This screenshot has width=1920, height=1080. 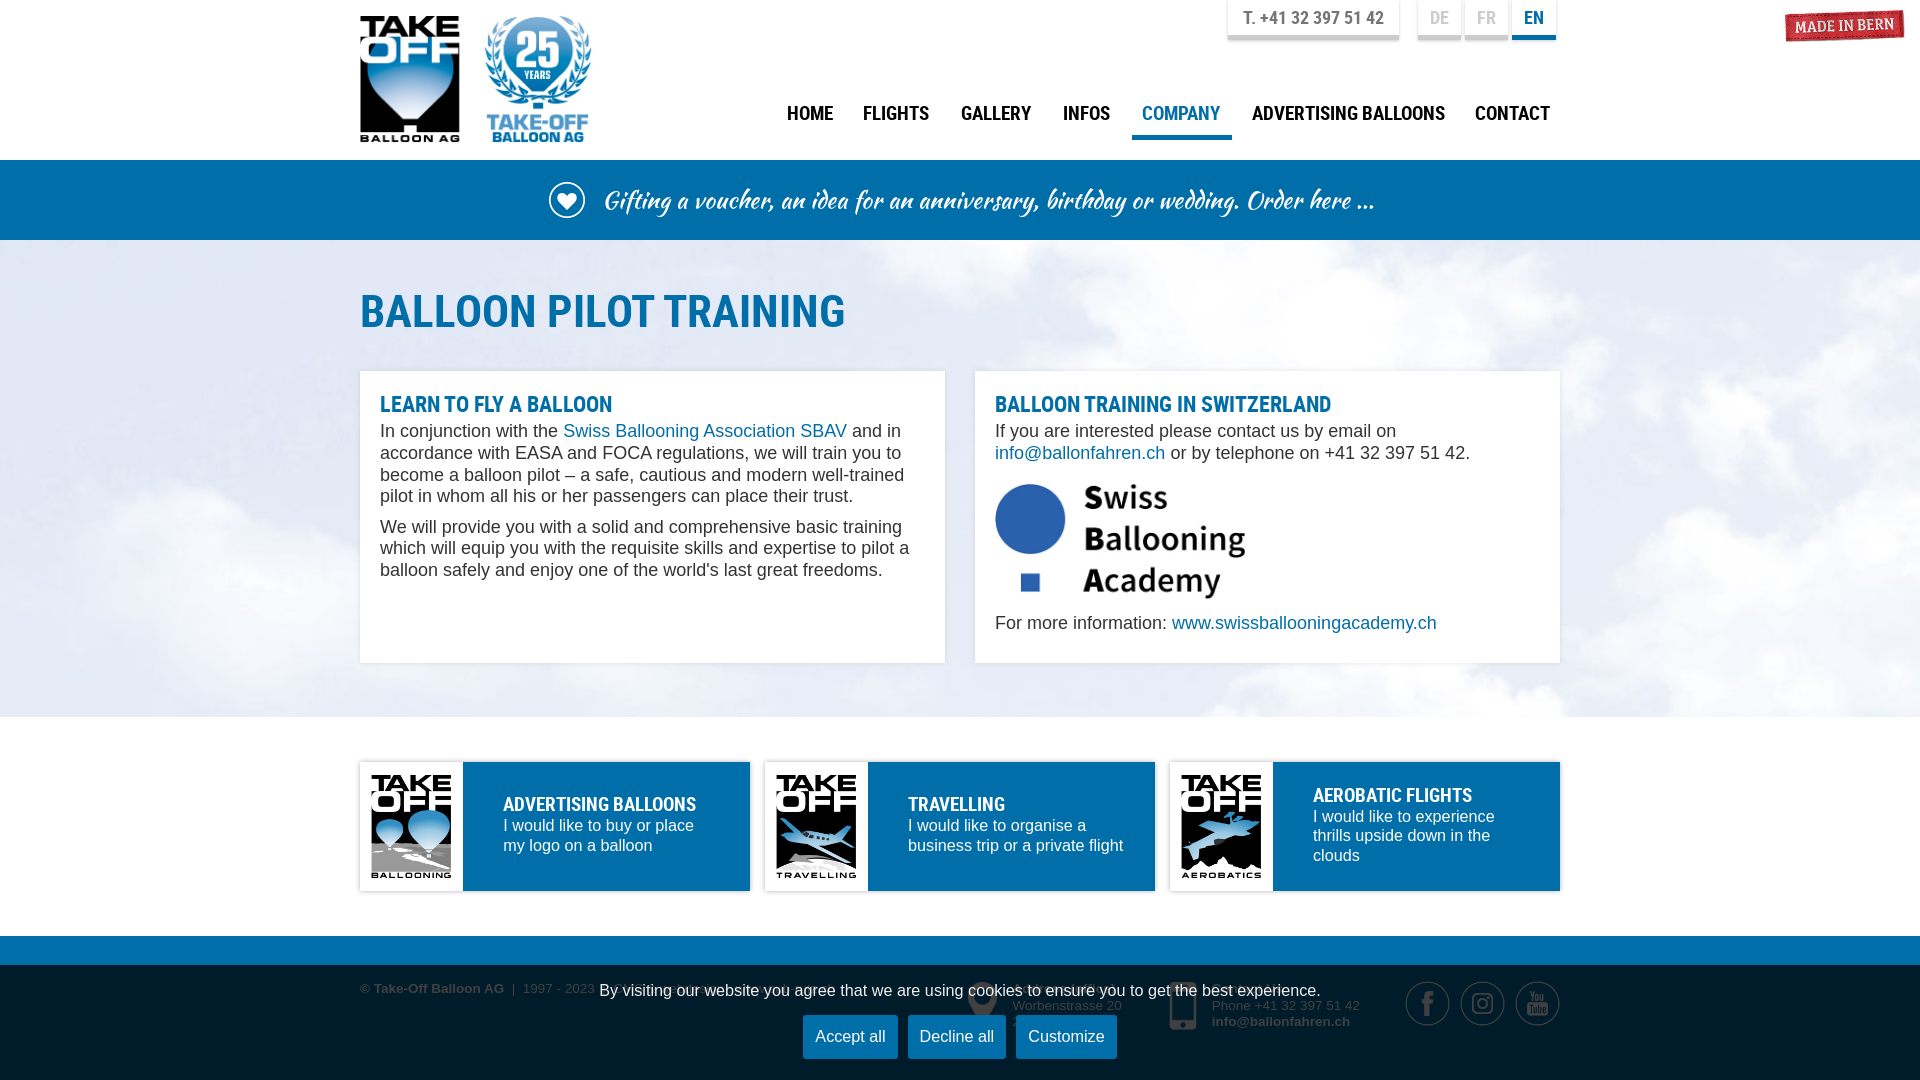 What do you see at coordinates (1392, 795) in the screenshot?
I see `AEROBATIC FLIGHTS` at bounding box center [1392, 795].